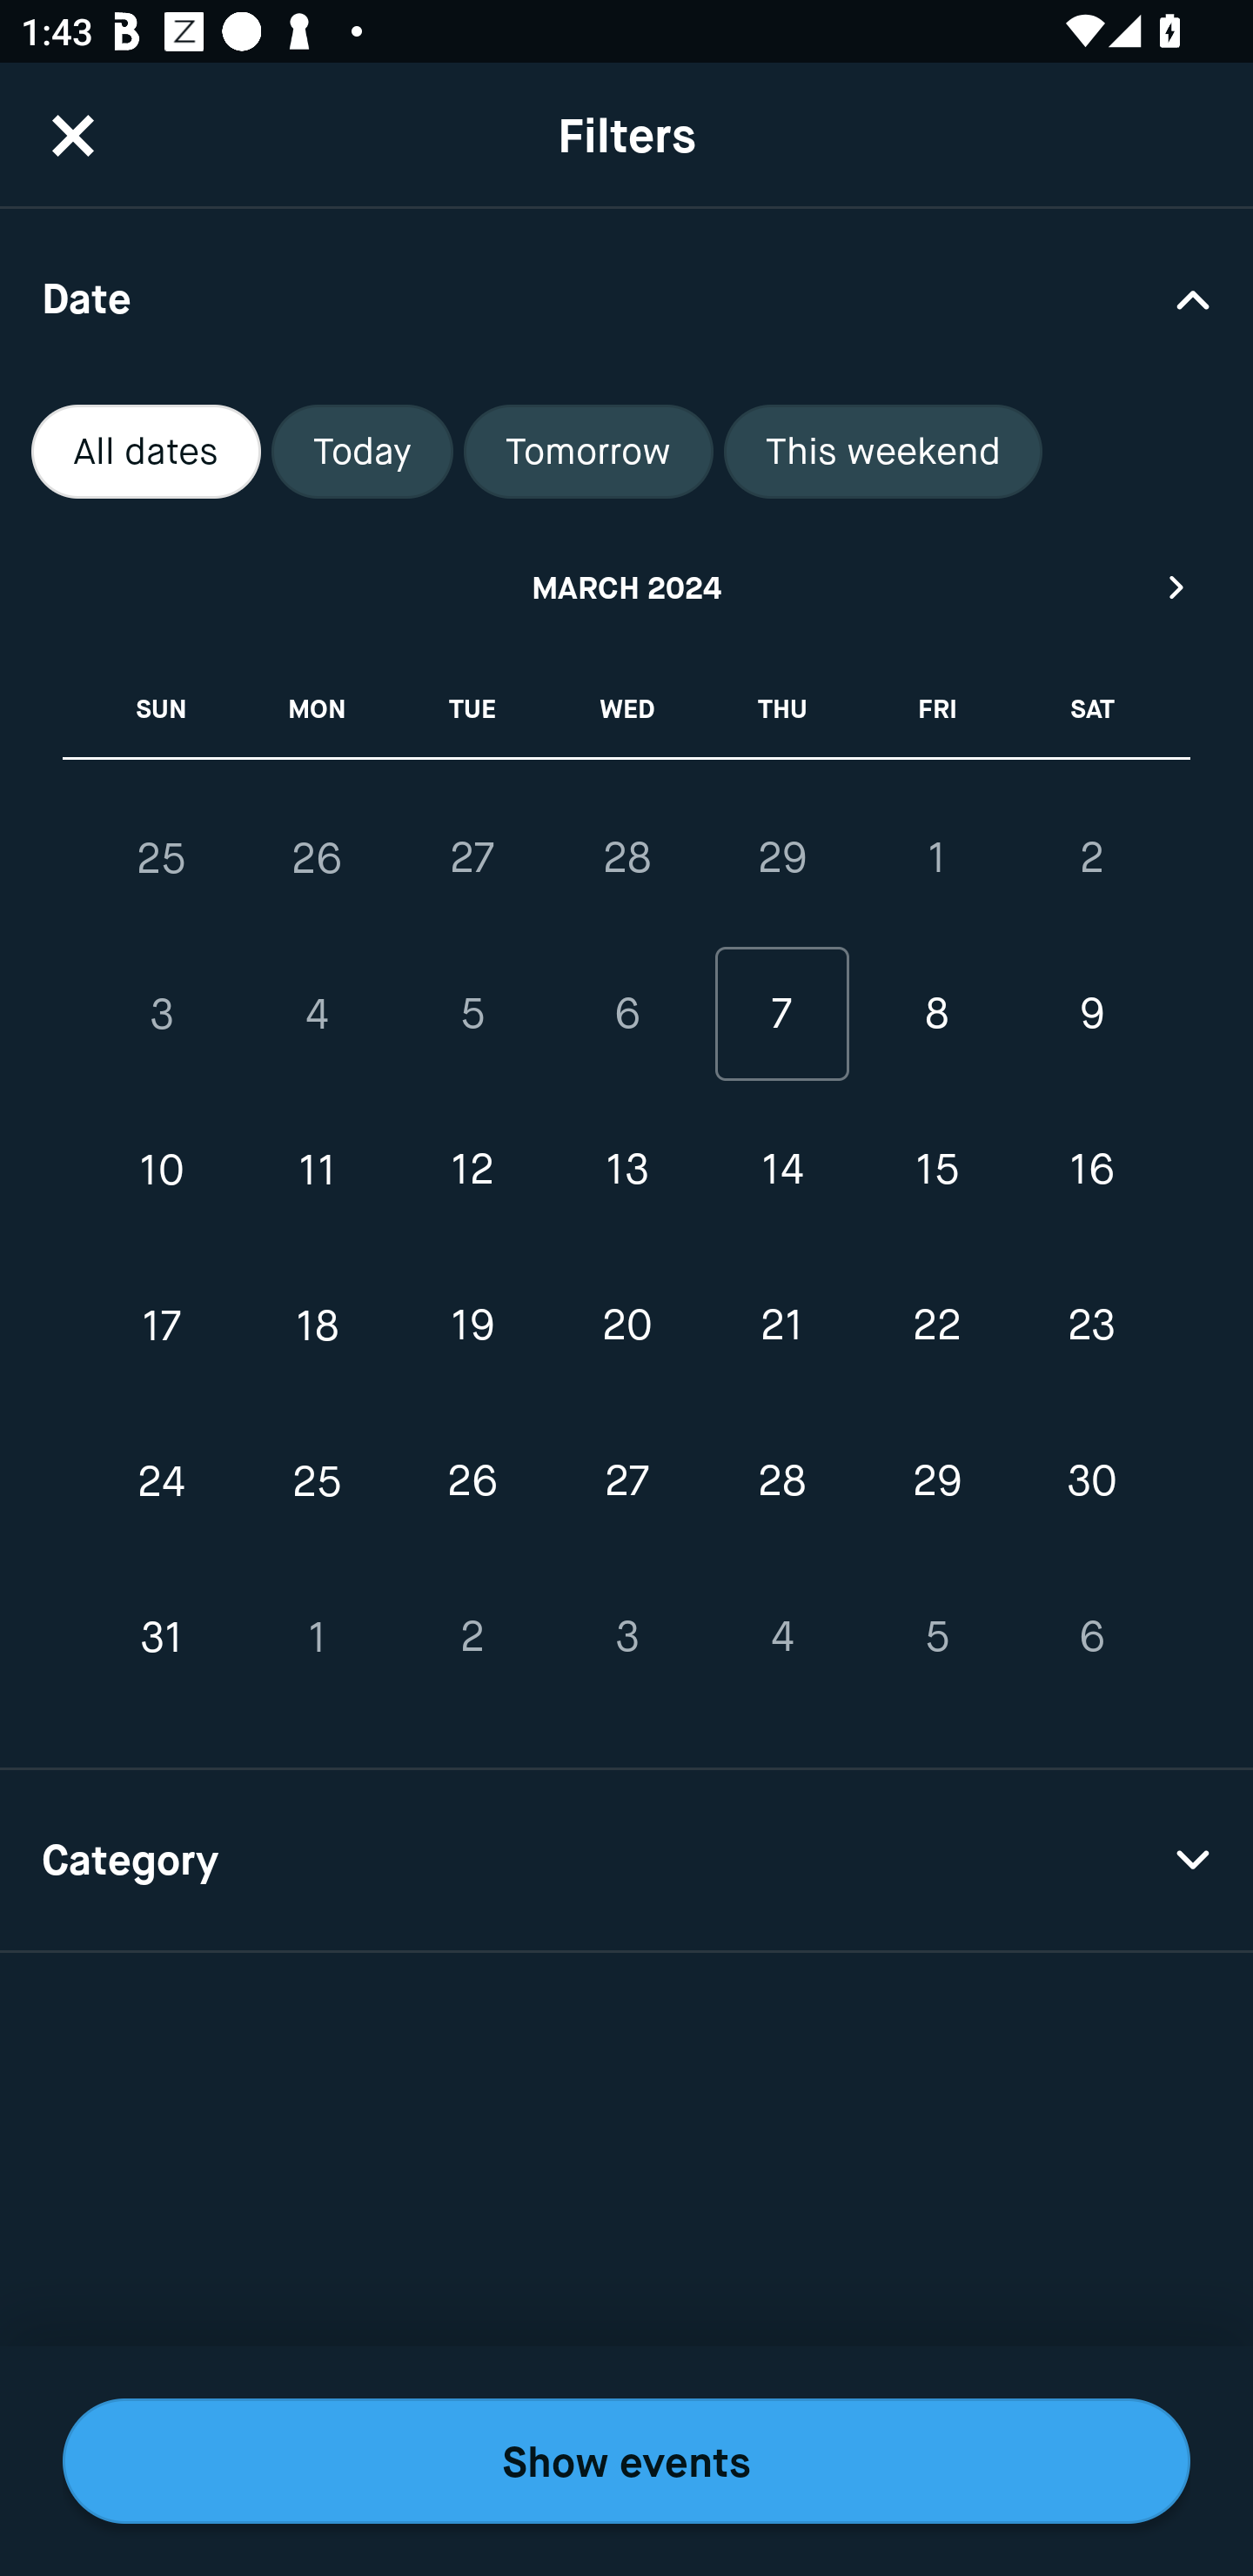  What do you see at coordinates (162, 1481) in the screenshot?
I see `24` at bounding box center [162, 1481].